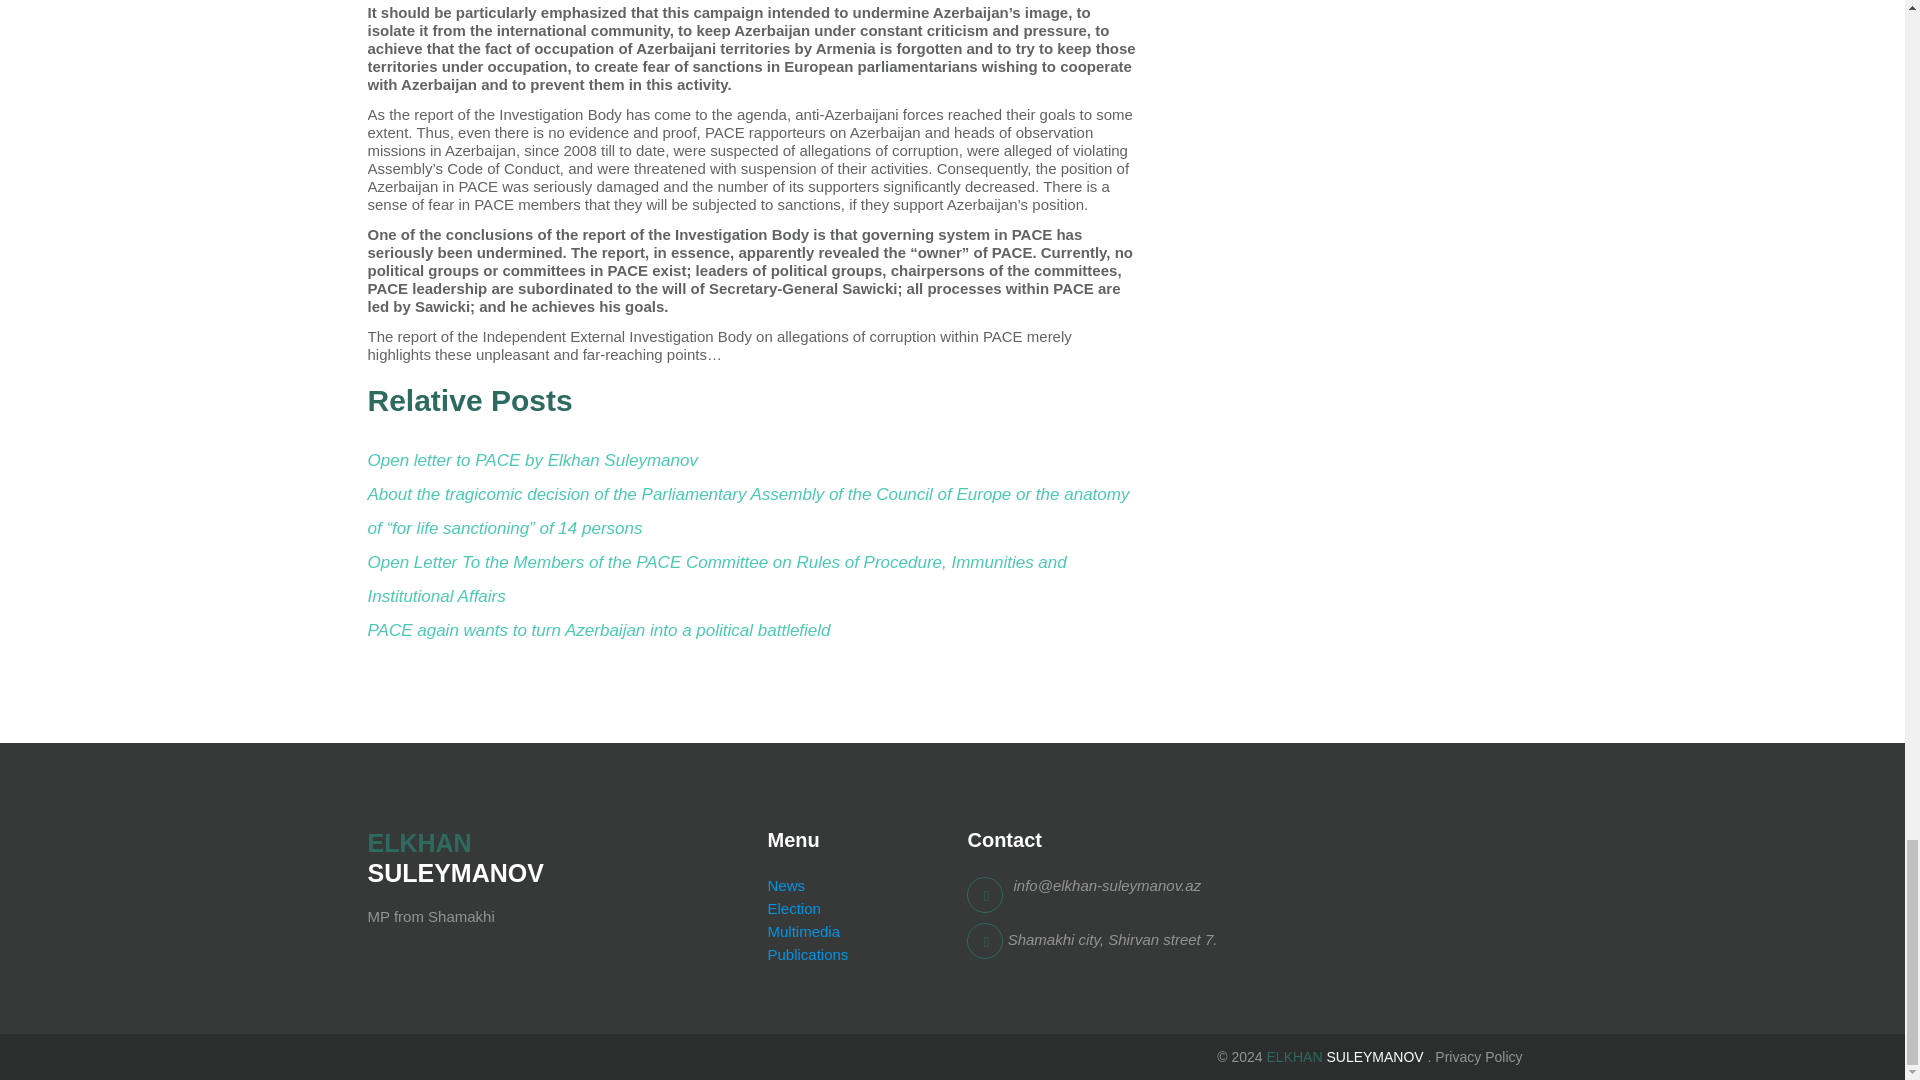 Image resolution: width=1920 pixels, height=1080 pixels. What do you see at coordinates (785, 885) in the screenshot?
I see `News` at bounding box center [785, 885].